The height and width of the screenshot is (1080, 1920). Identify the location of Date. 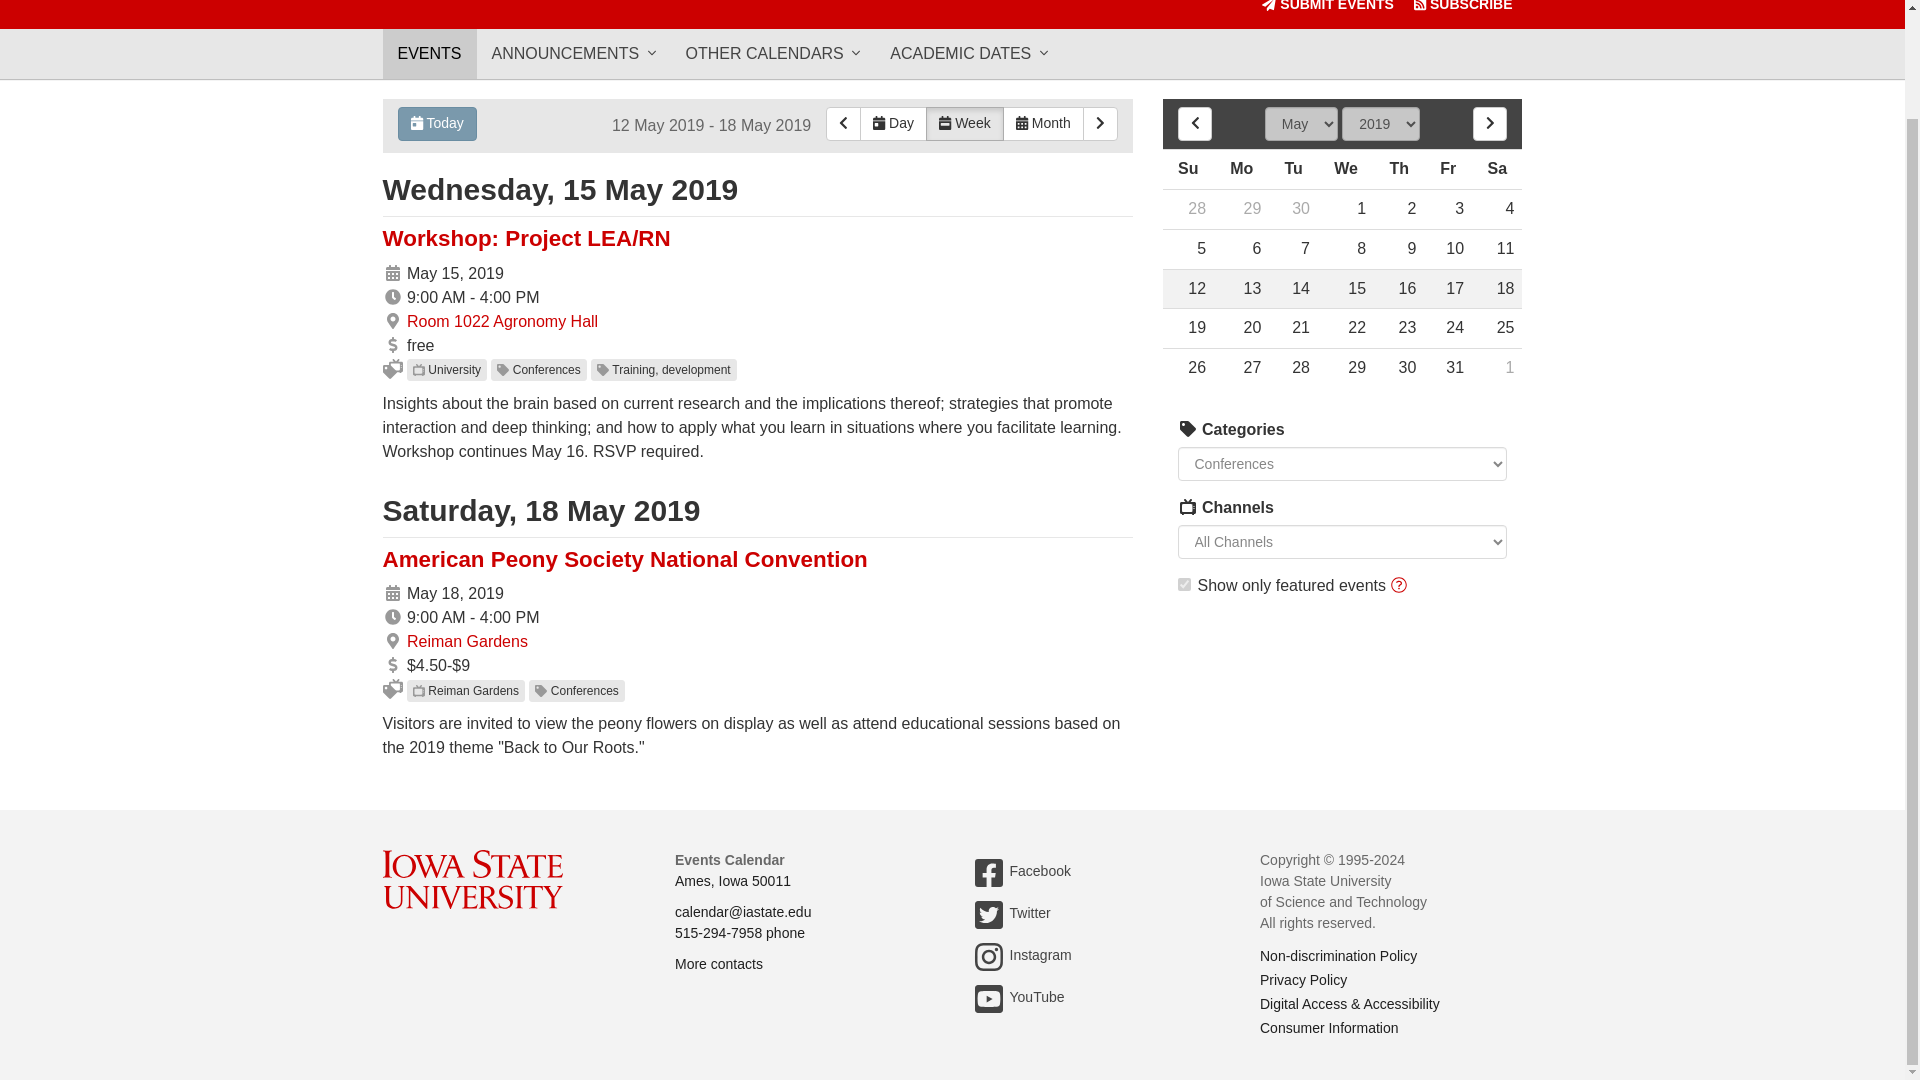
(392, 272).